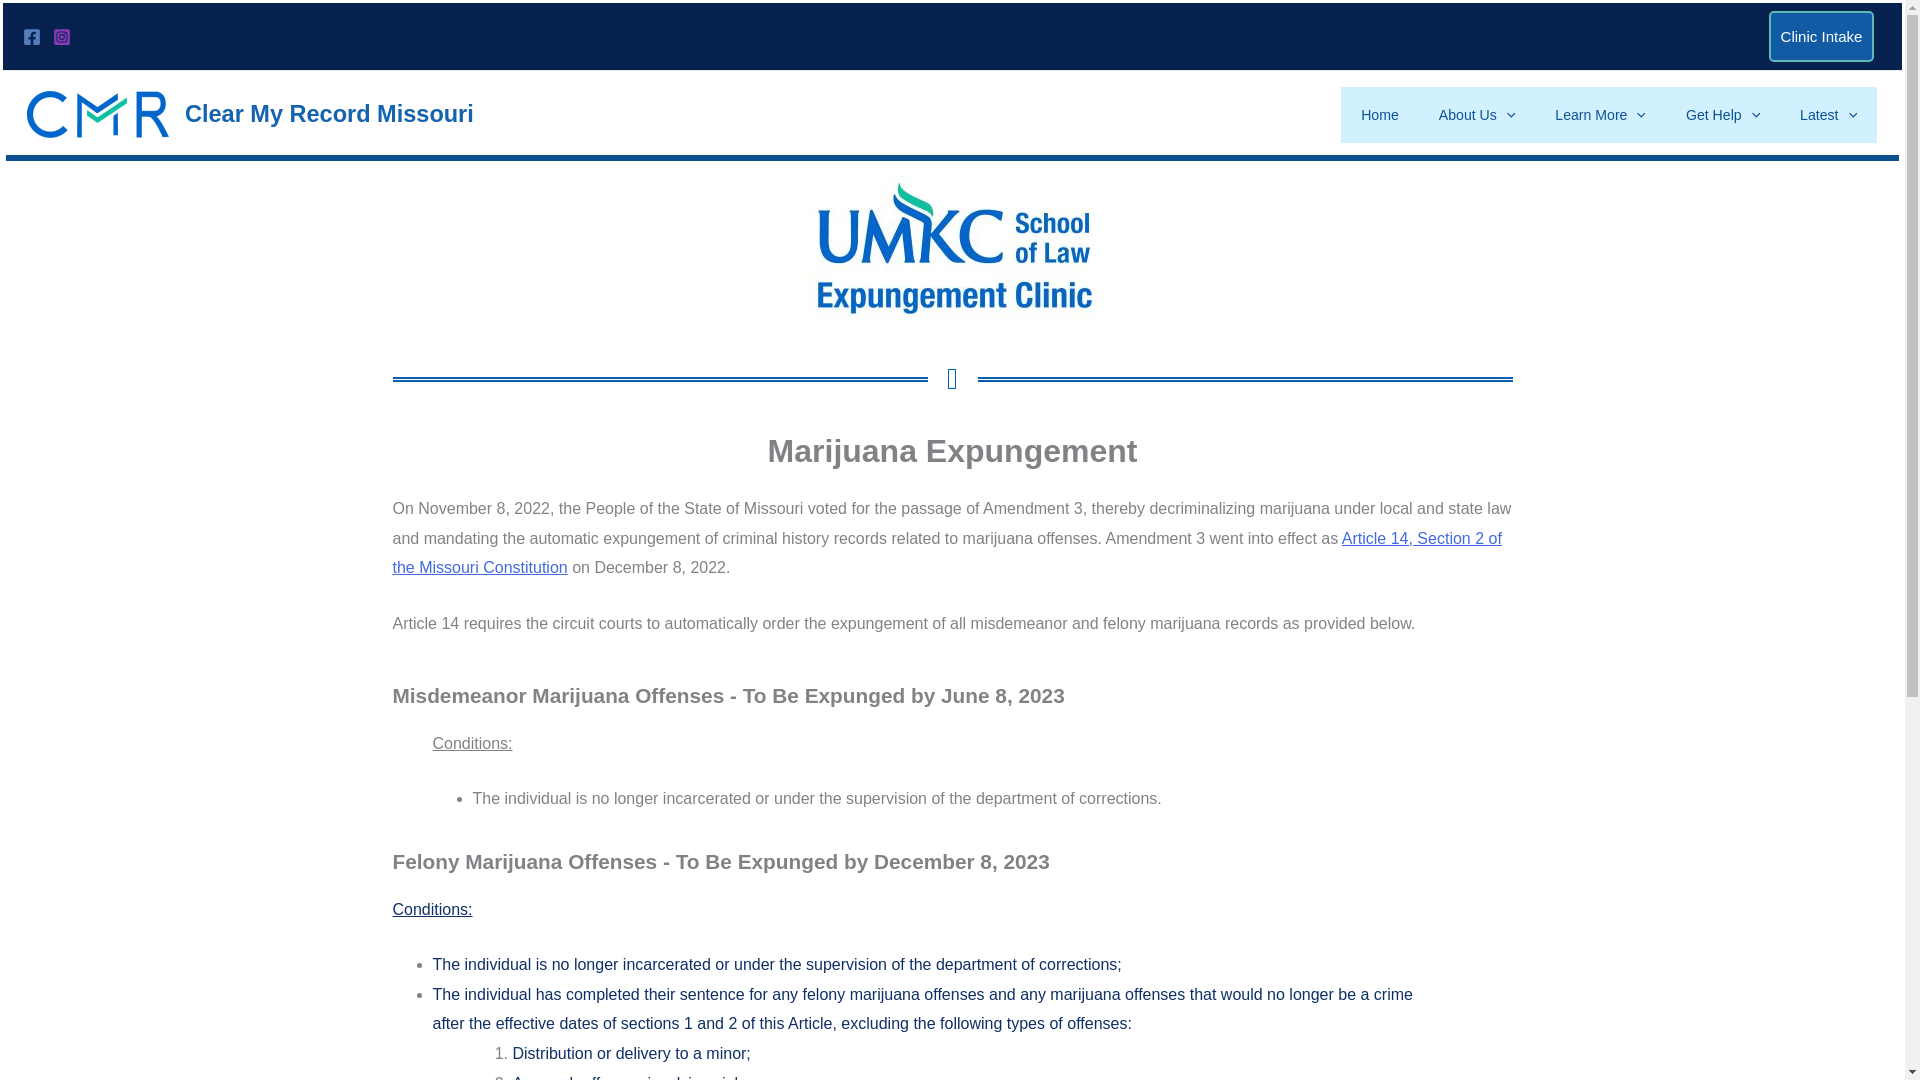 The image size is (1920, 1080). What do you see at coordinates (1477, 114) in the screenshot?
I see `About Us` at bounding box center [1477, 114].